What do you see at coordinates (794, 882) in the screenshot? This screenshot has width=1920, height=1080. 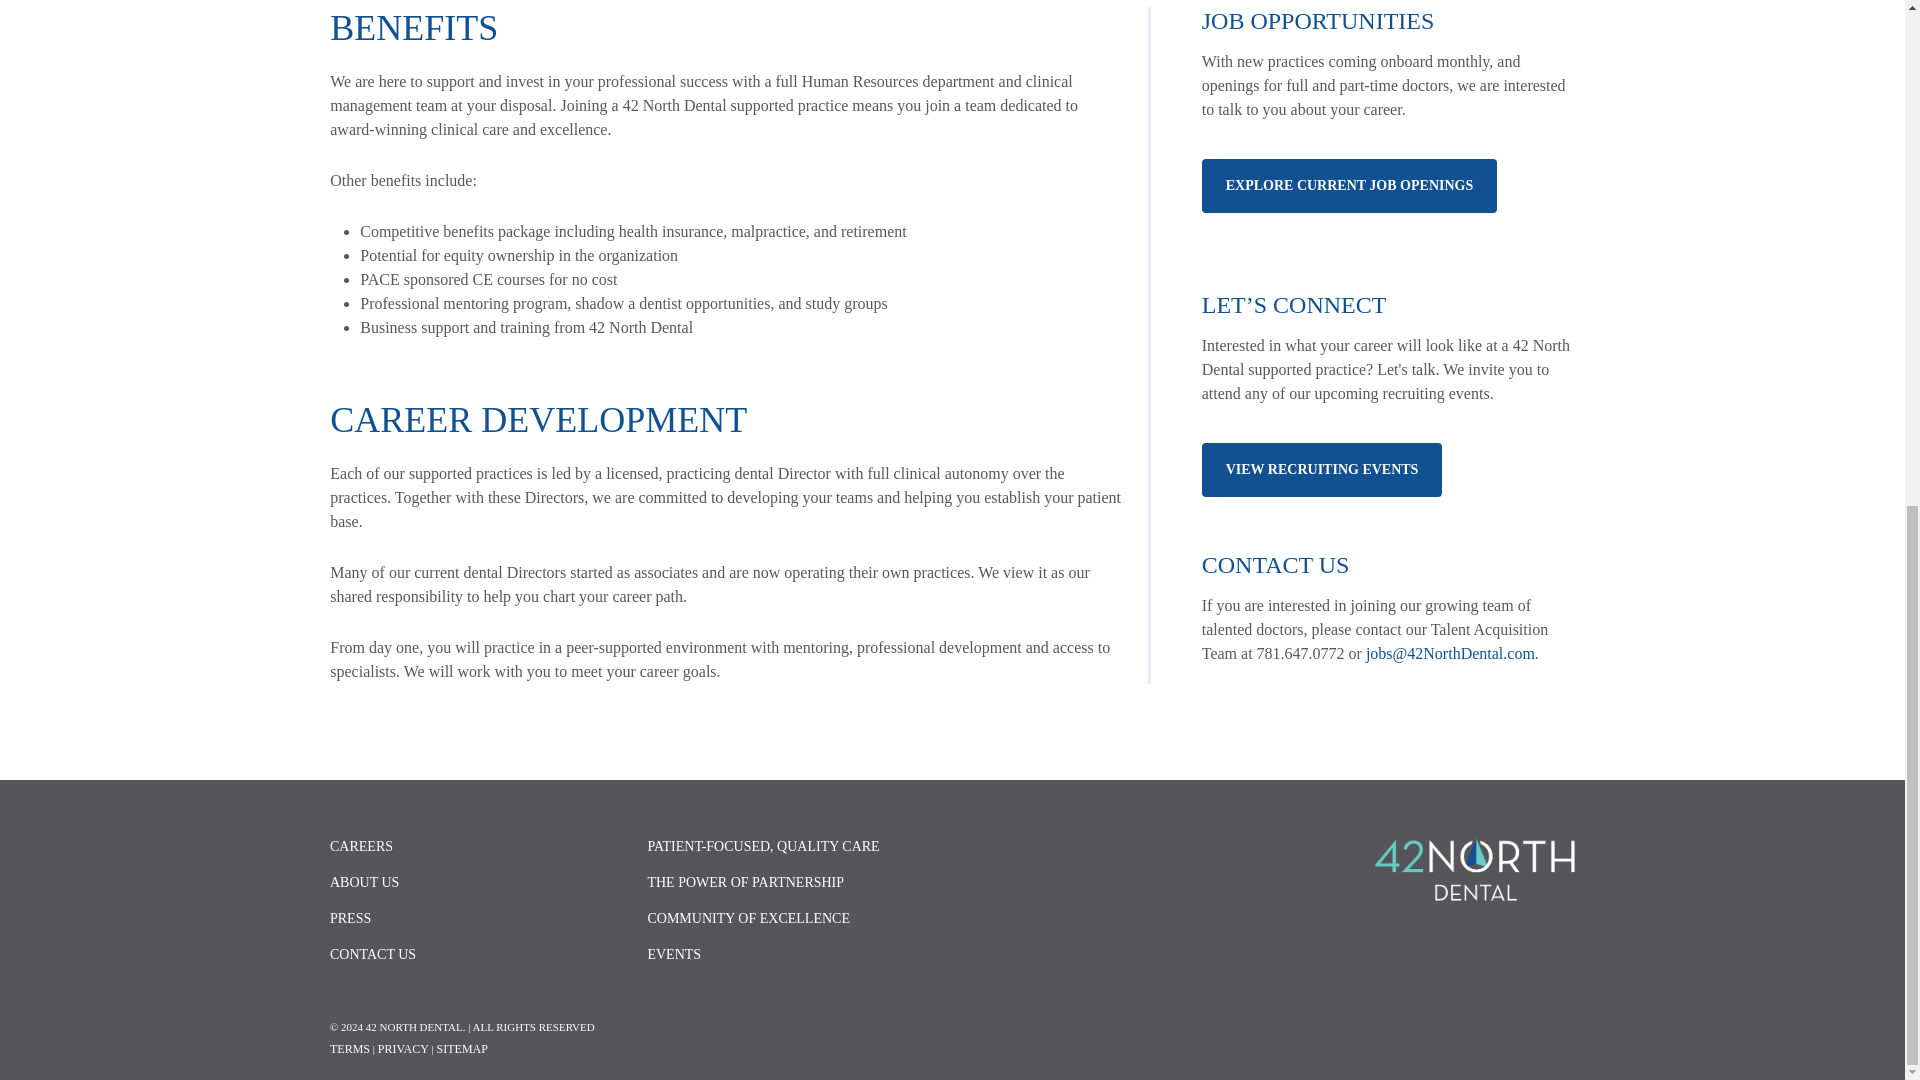 I see `THE POWER OF PARTNERSHIP` at bounding box center [794, 882].